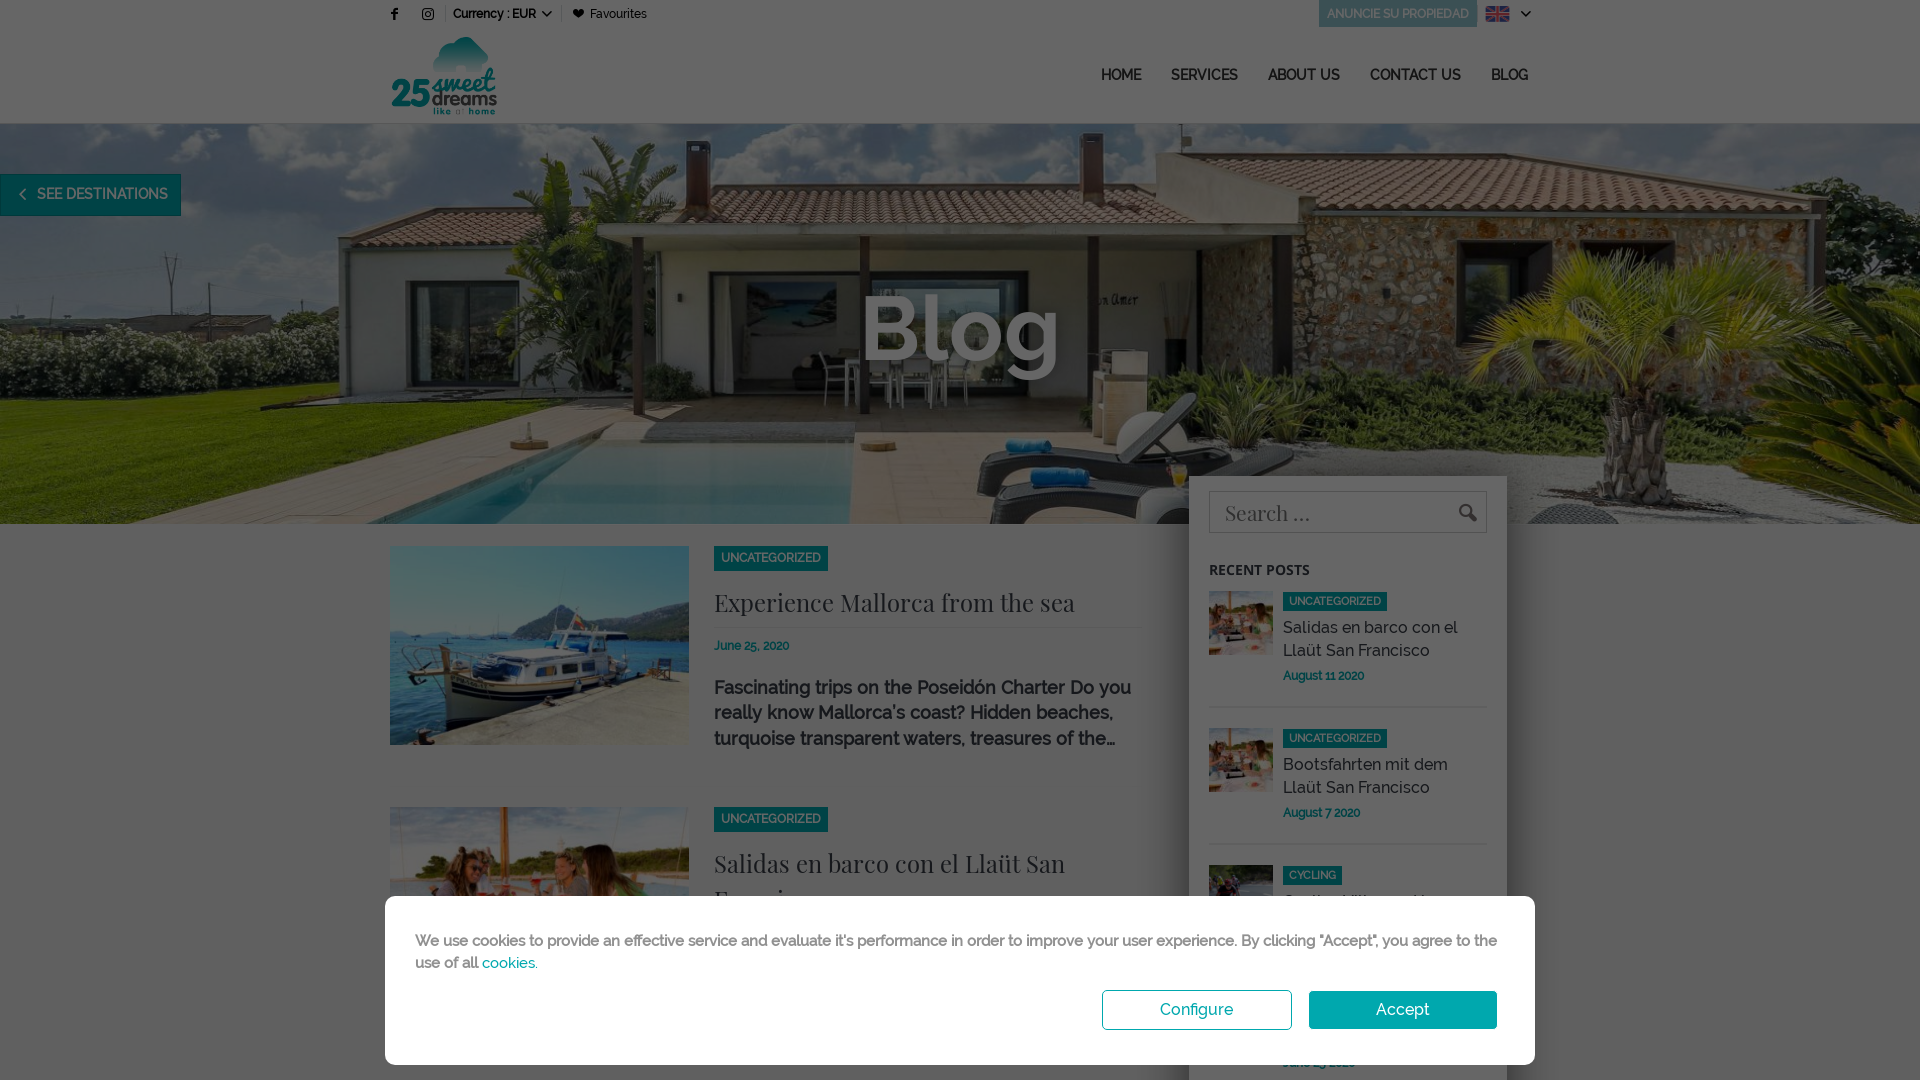 The width and height of the screenshot is (1920, 1080). What do you see at coordinates (756, 943) in the screenshot?
I see `August 11, 2020` at bounding box center [756, 943].